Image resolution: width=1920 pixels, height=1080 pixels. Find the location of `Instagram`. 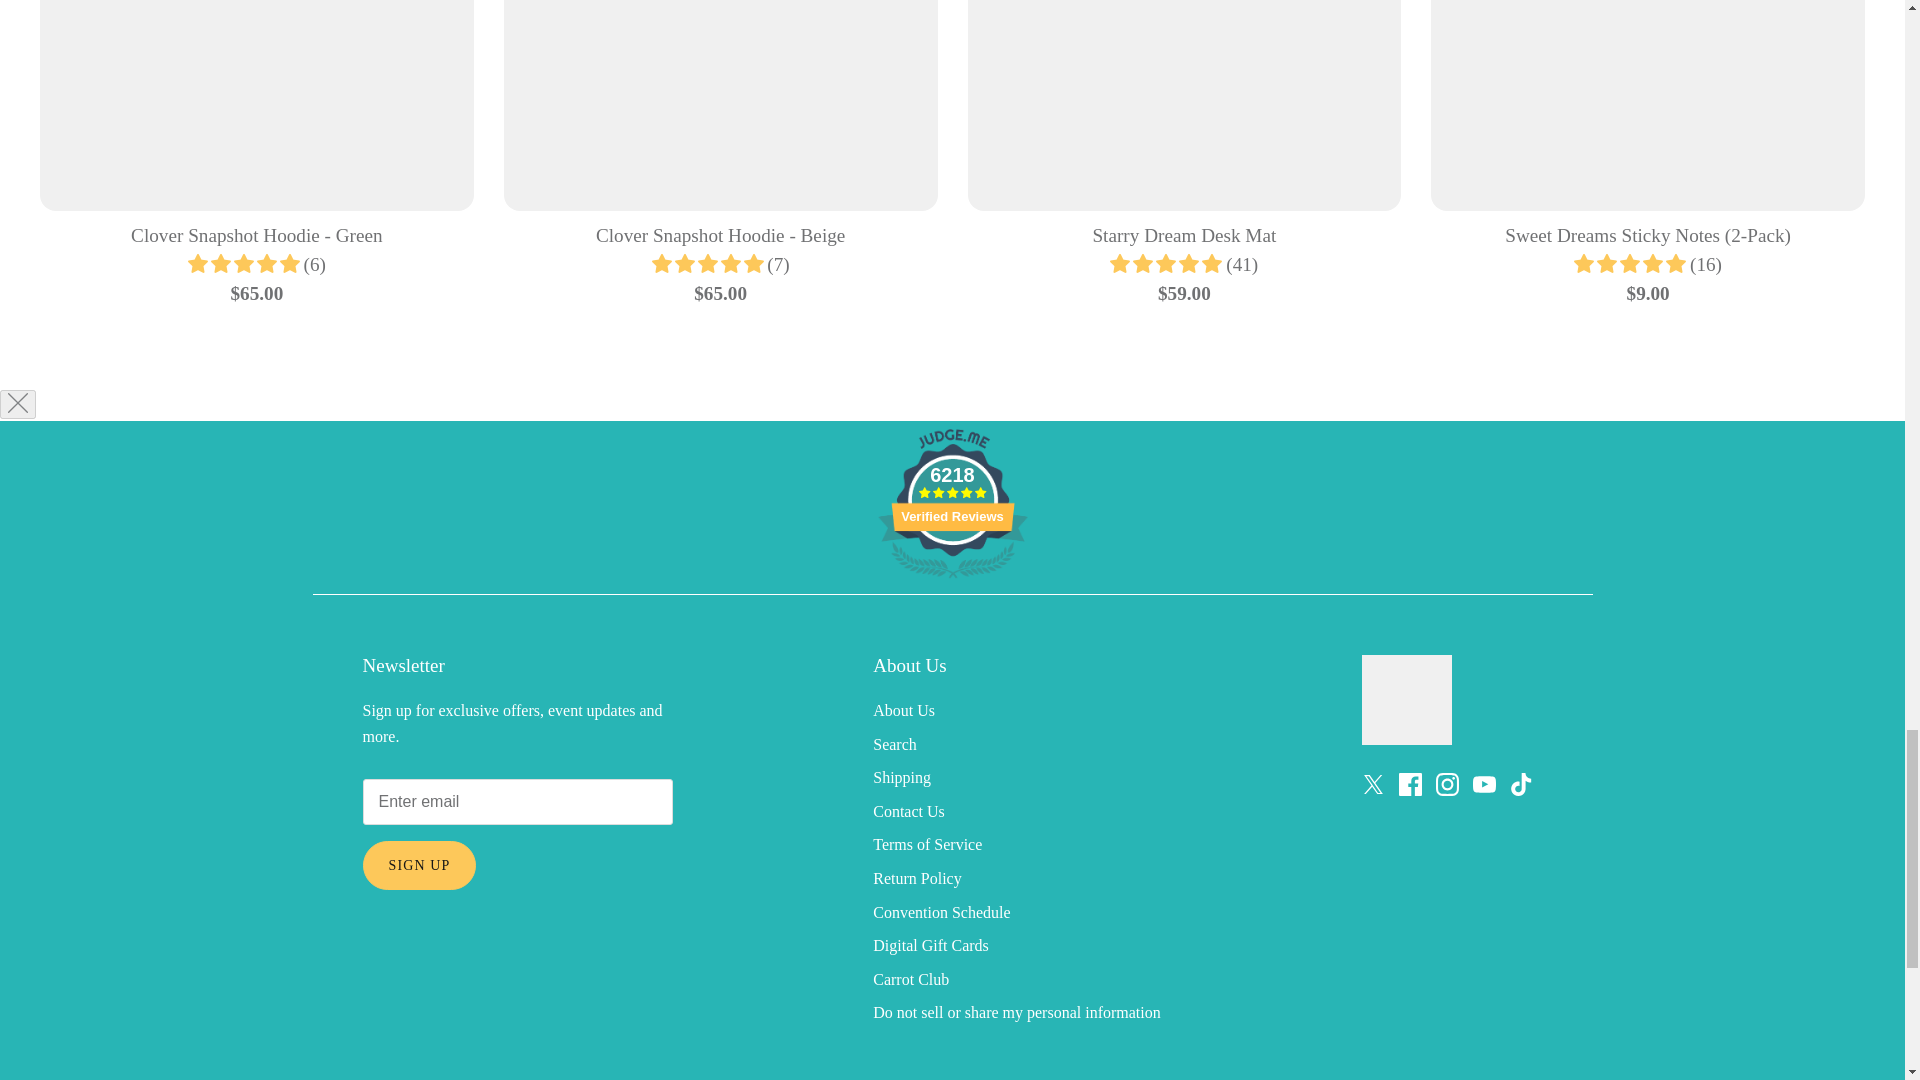

Instagram is located at coordinates (1448, 784).